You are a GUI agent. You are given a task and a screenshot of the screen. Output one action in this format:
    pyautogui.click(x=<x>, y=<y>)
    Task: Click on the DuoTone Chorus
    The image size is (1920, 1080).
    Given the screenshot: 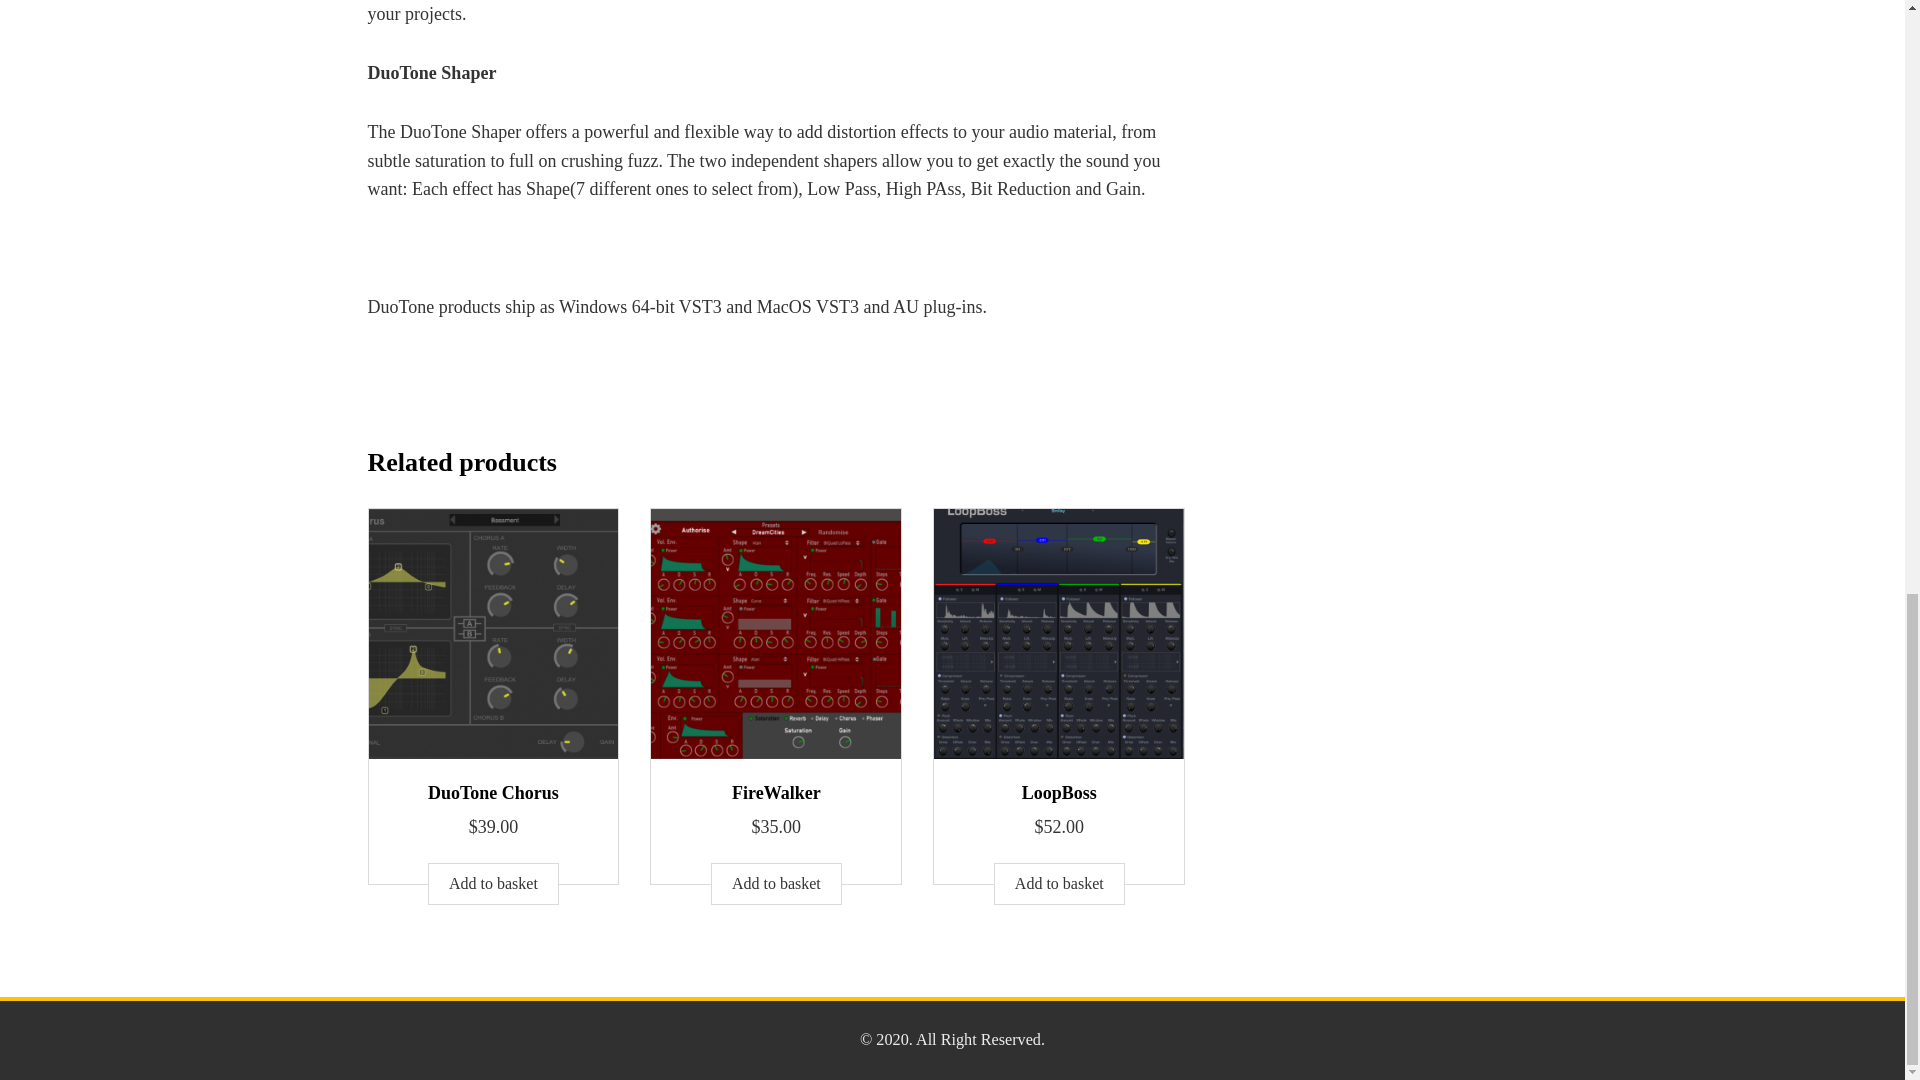 What is the action you would take?
    pyautogui.click(x=493, y=793)
    